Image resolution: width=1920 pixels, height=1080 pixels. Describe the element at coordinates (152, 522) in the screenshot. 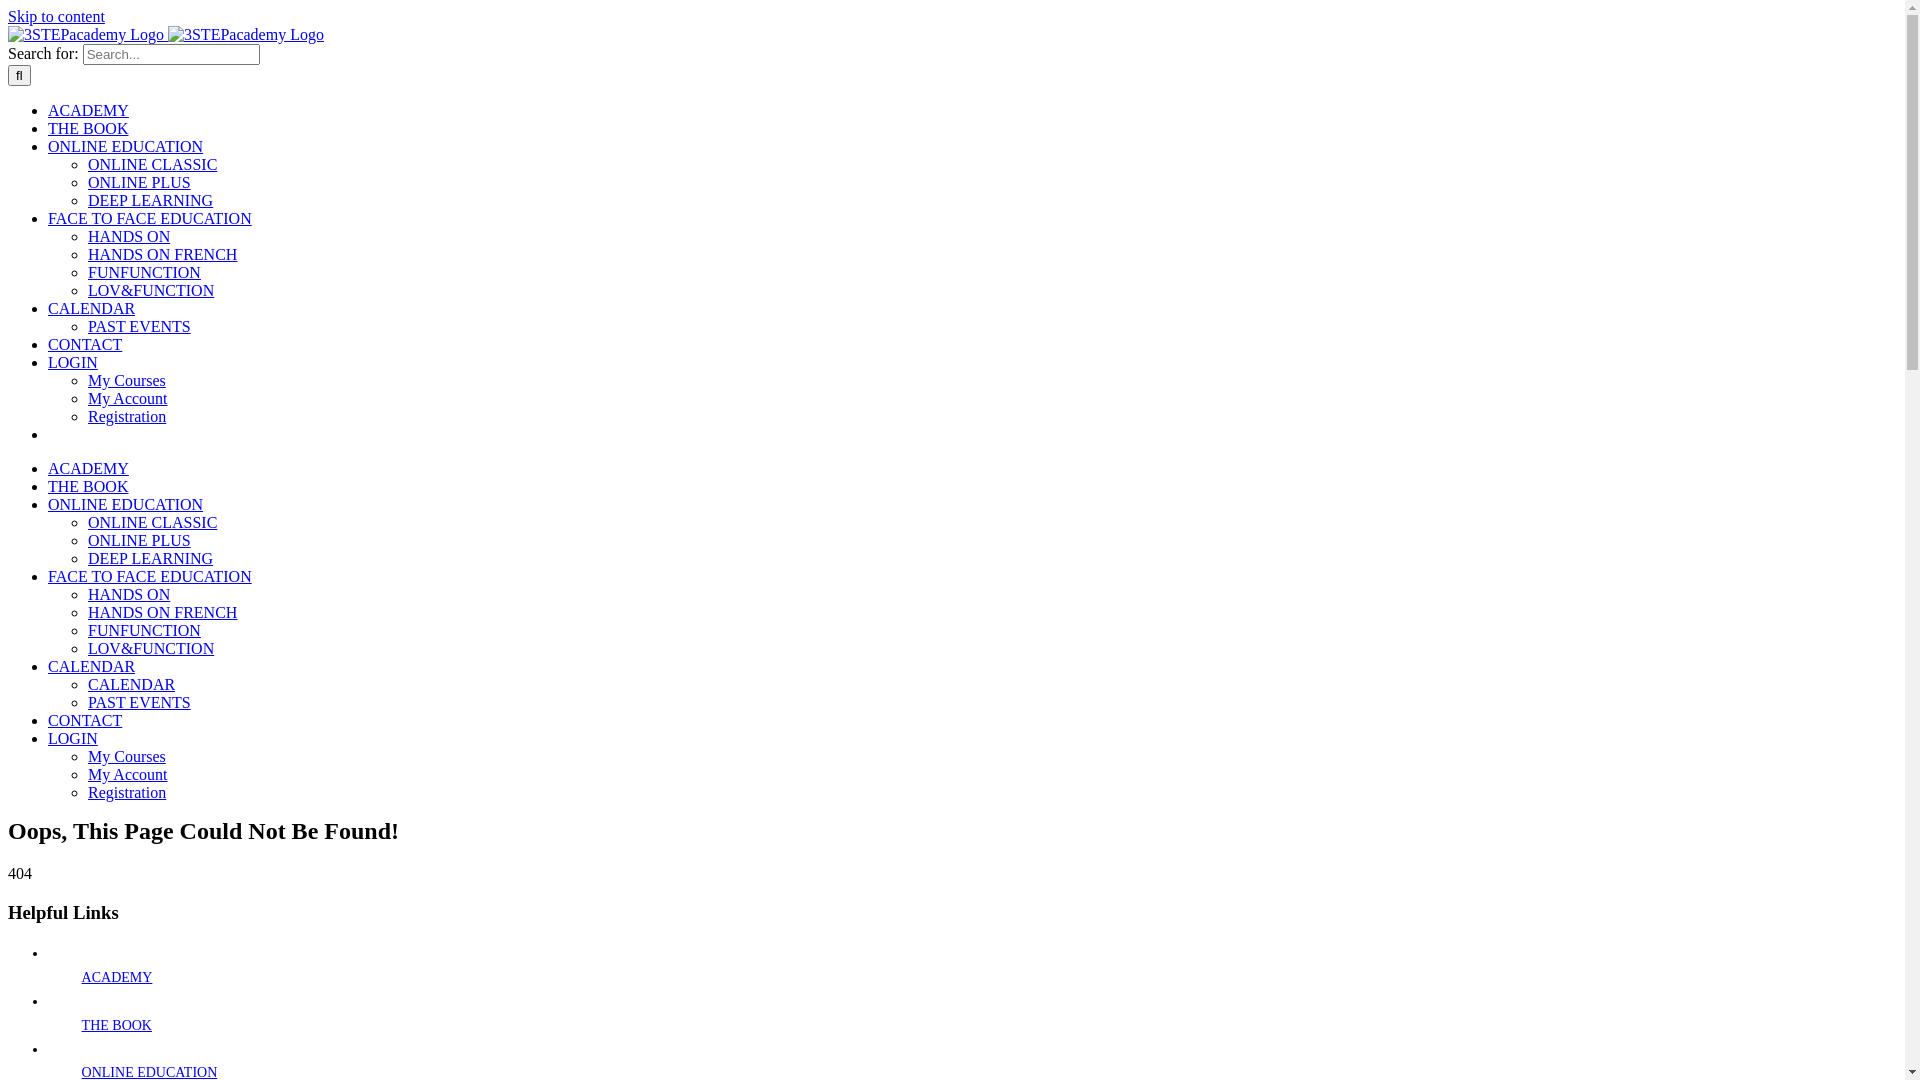

I see `ONLINE CLASSIC` at that location.